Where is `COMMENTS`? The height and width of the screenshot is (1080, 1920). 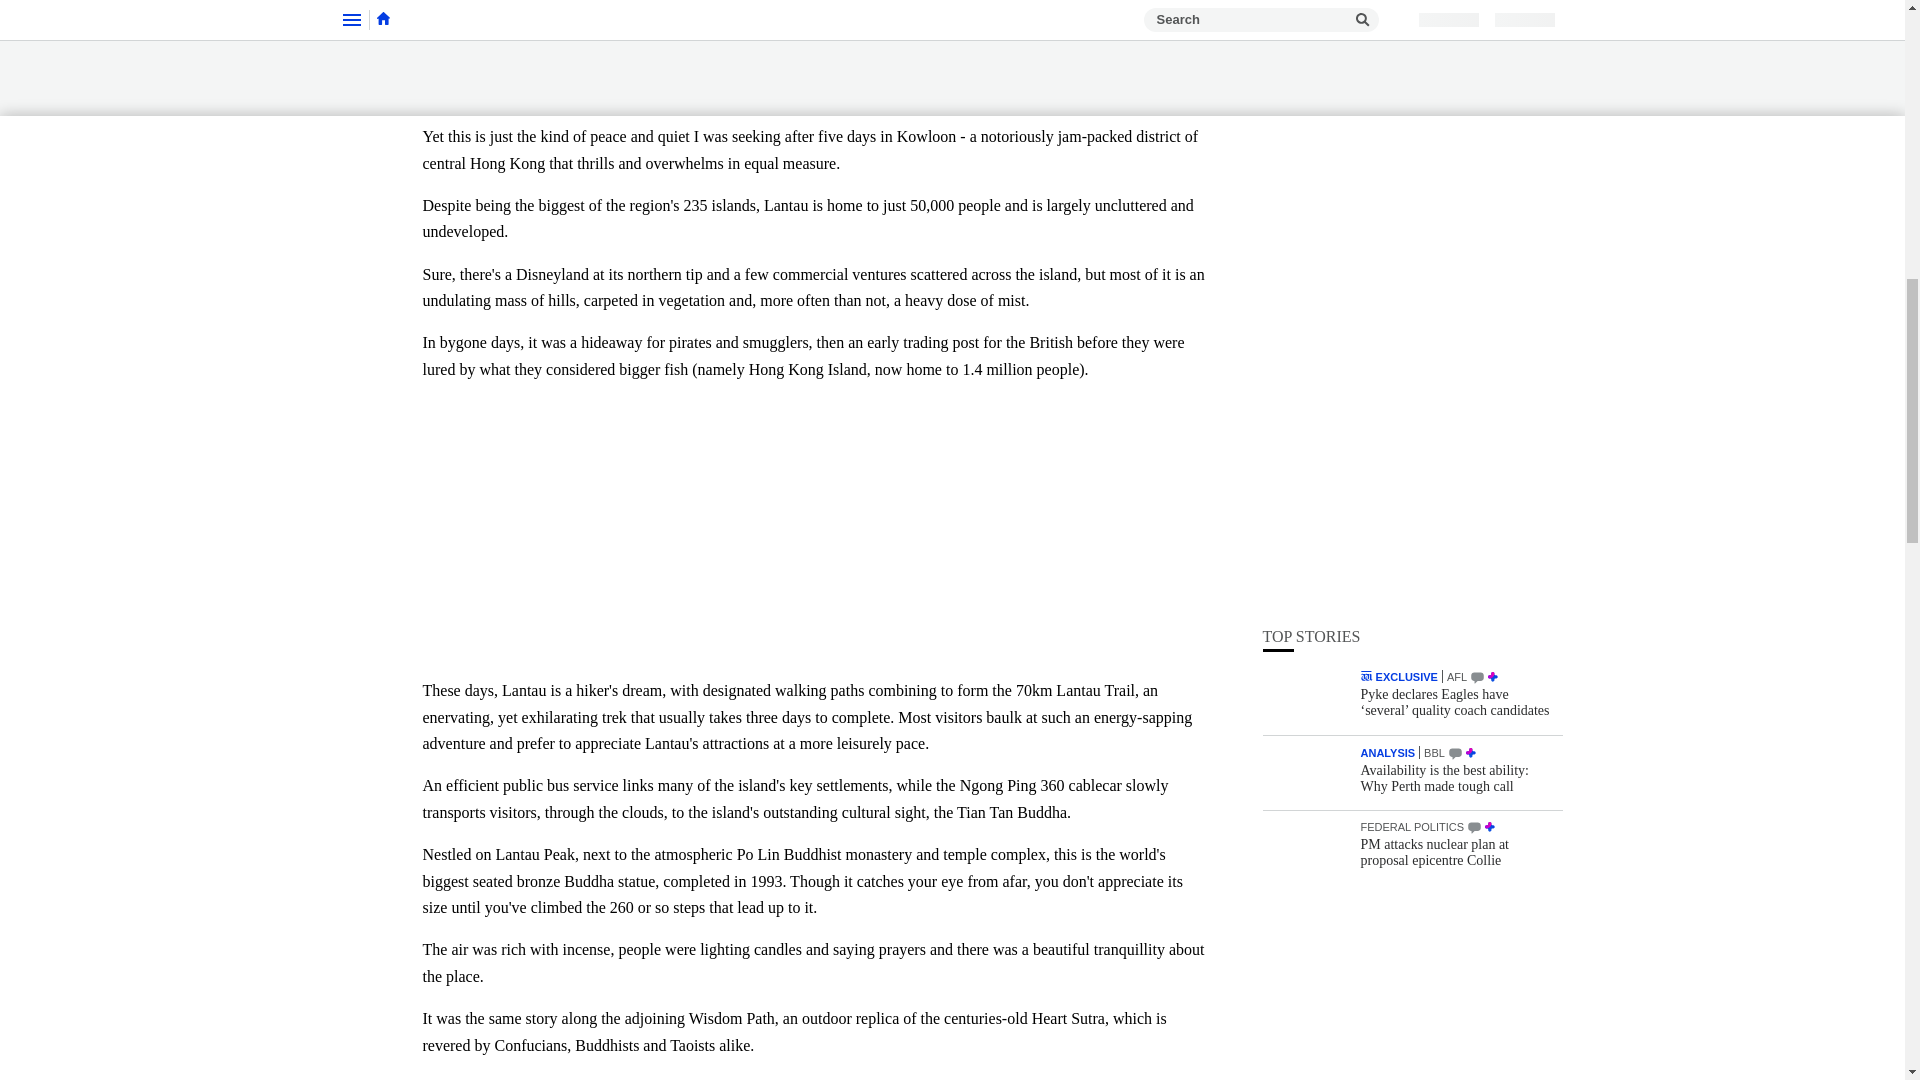
COMMENTS is located at coordinates (1477, 148).